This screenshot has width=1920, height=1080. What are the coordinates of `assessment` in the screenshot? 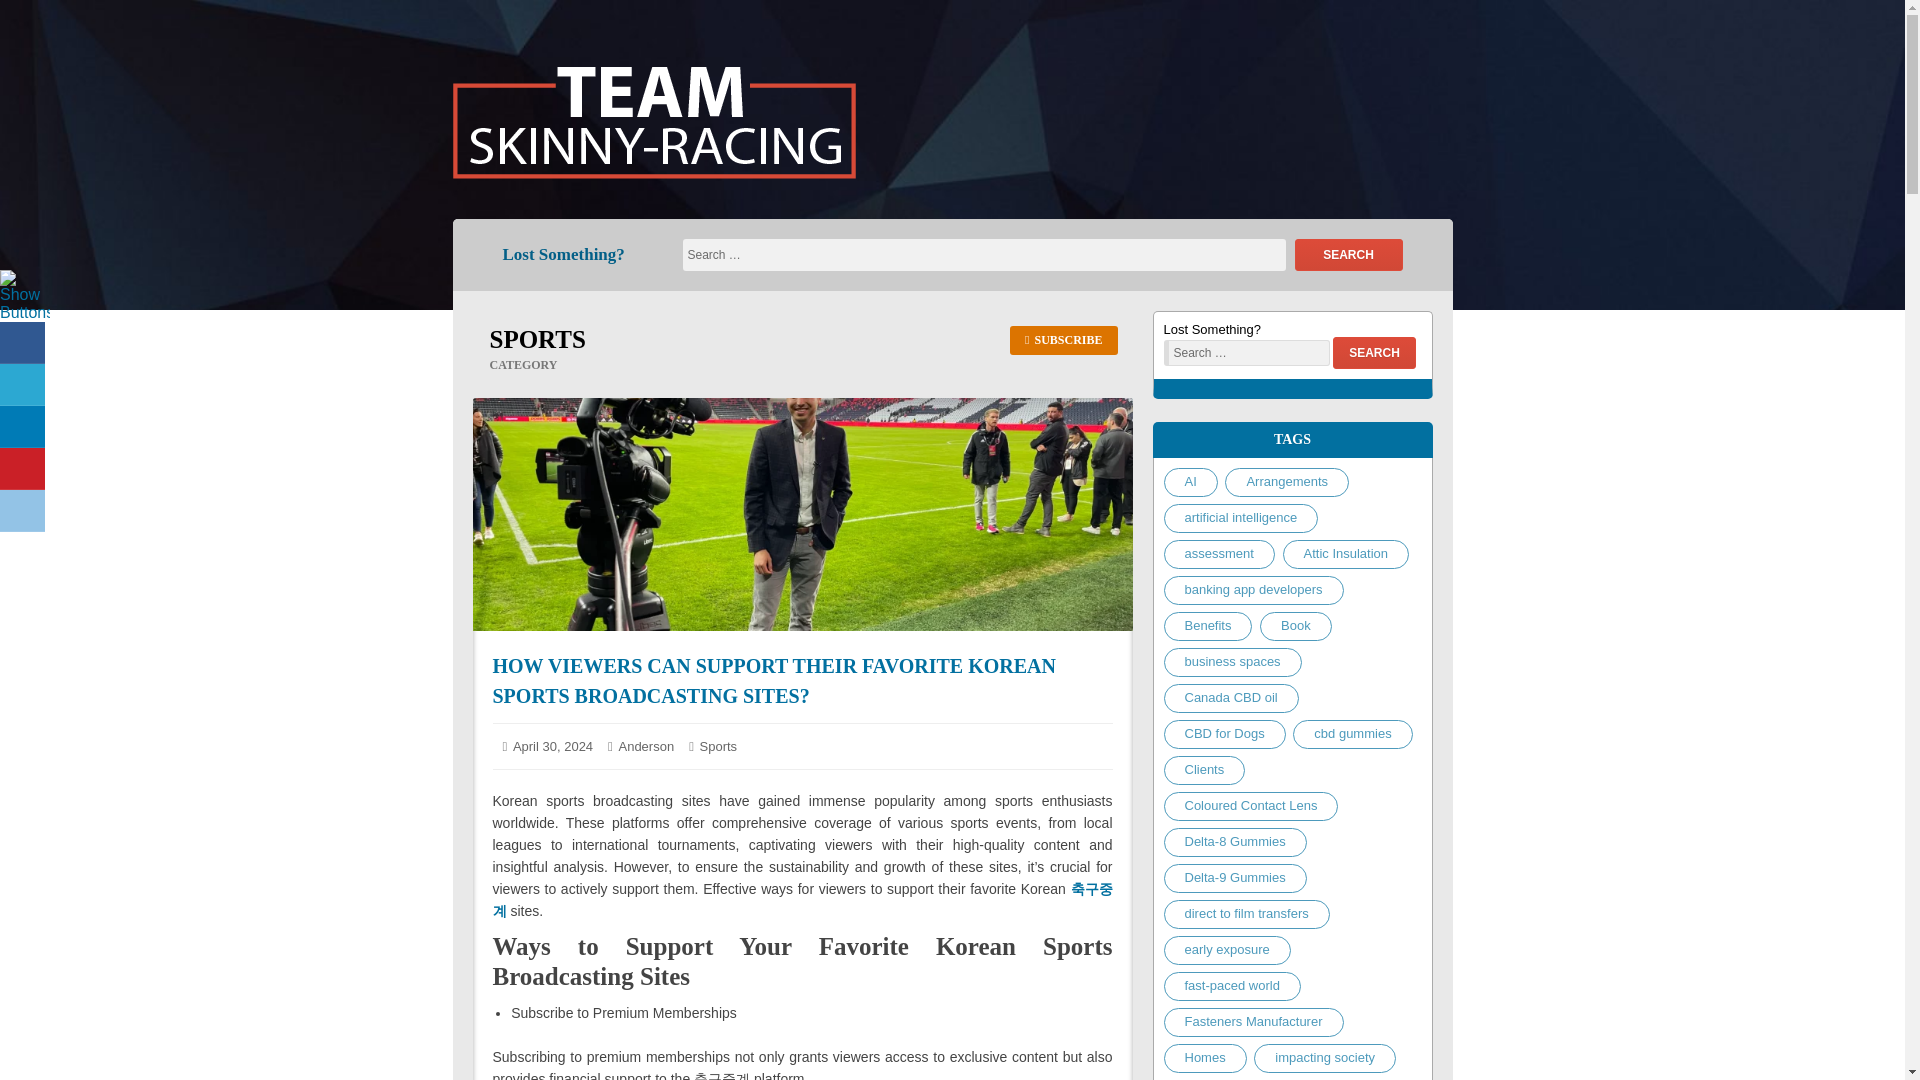 It's located at (1218, 554).